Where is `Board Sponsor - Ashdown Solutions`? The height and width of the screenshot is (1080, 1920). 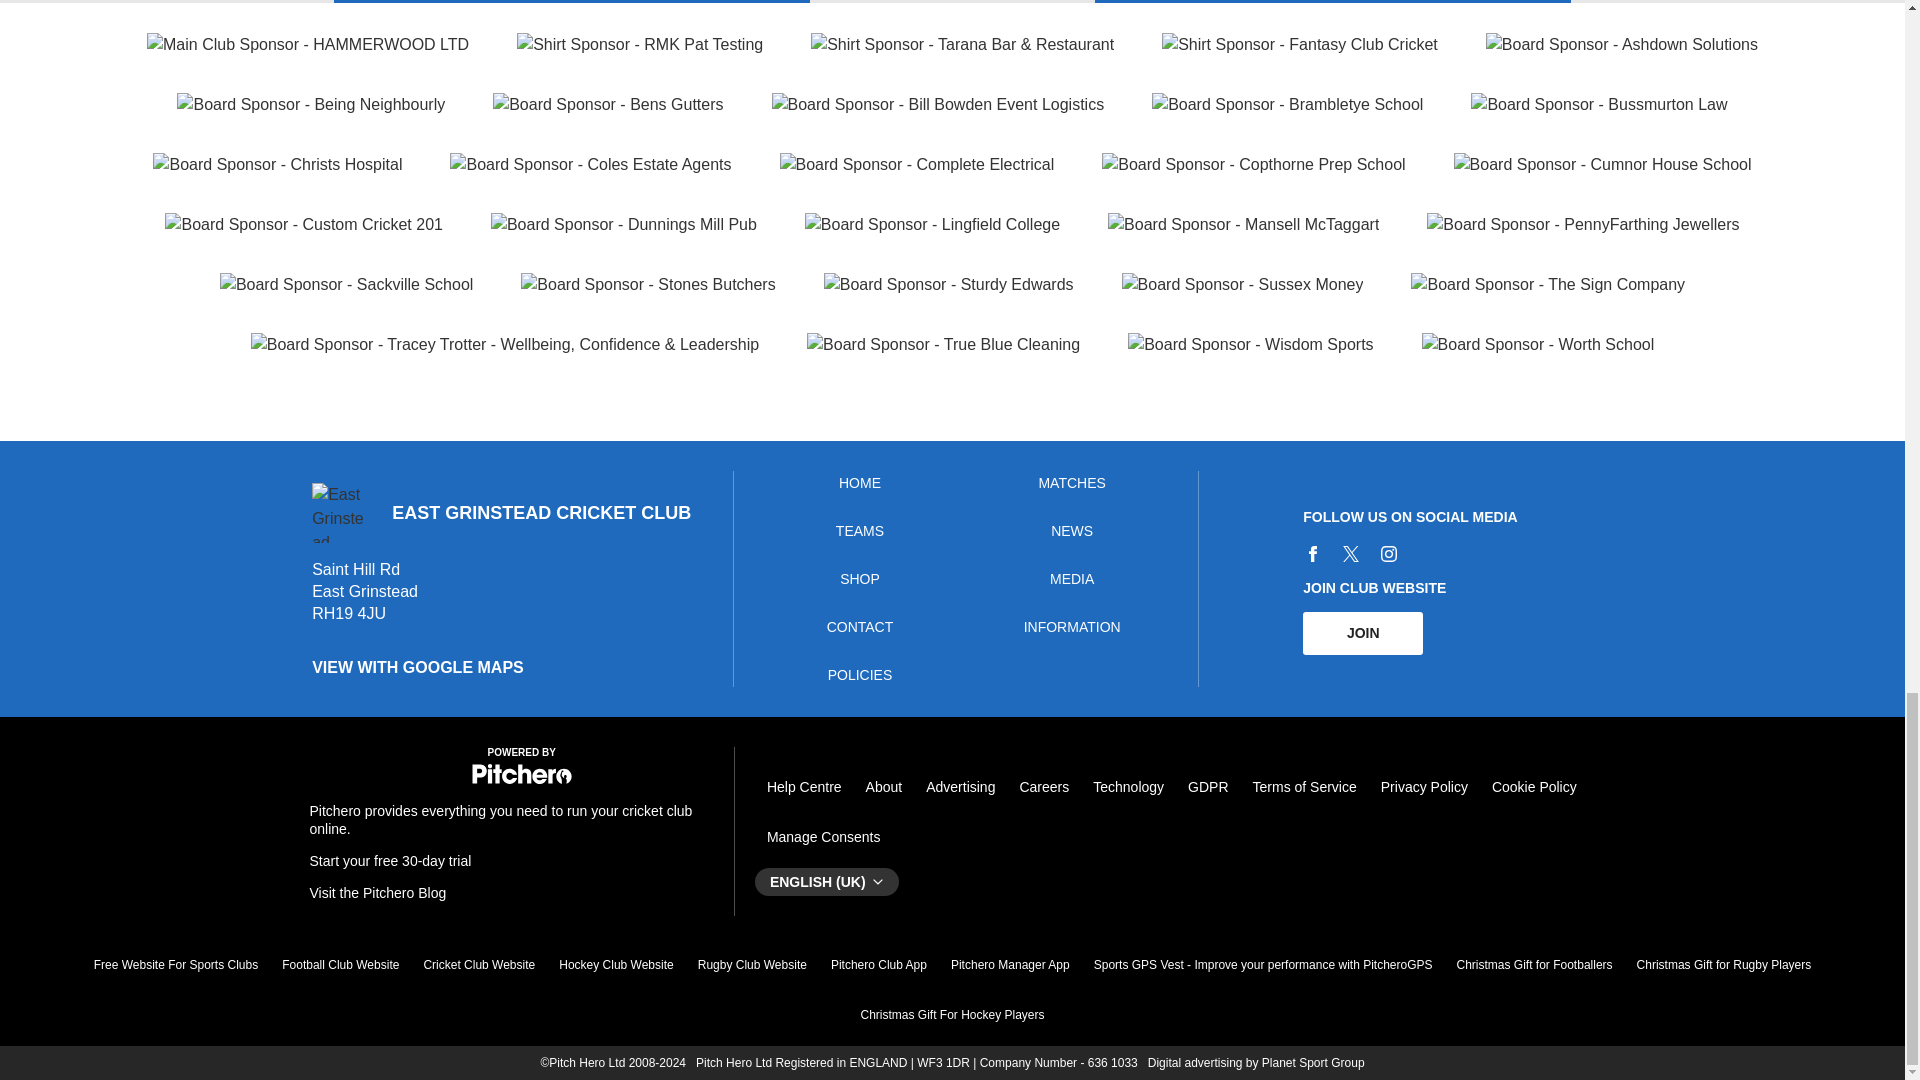
Board Sponsor - Ashdown Solutions is located at coordinates (1622, 45).